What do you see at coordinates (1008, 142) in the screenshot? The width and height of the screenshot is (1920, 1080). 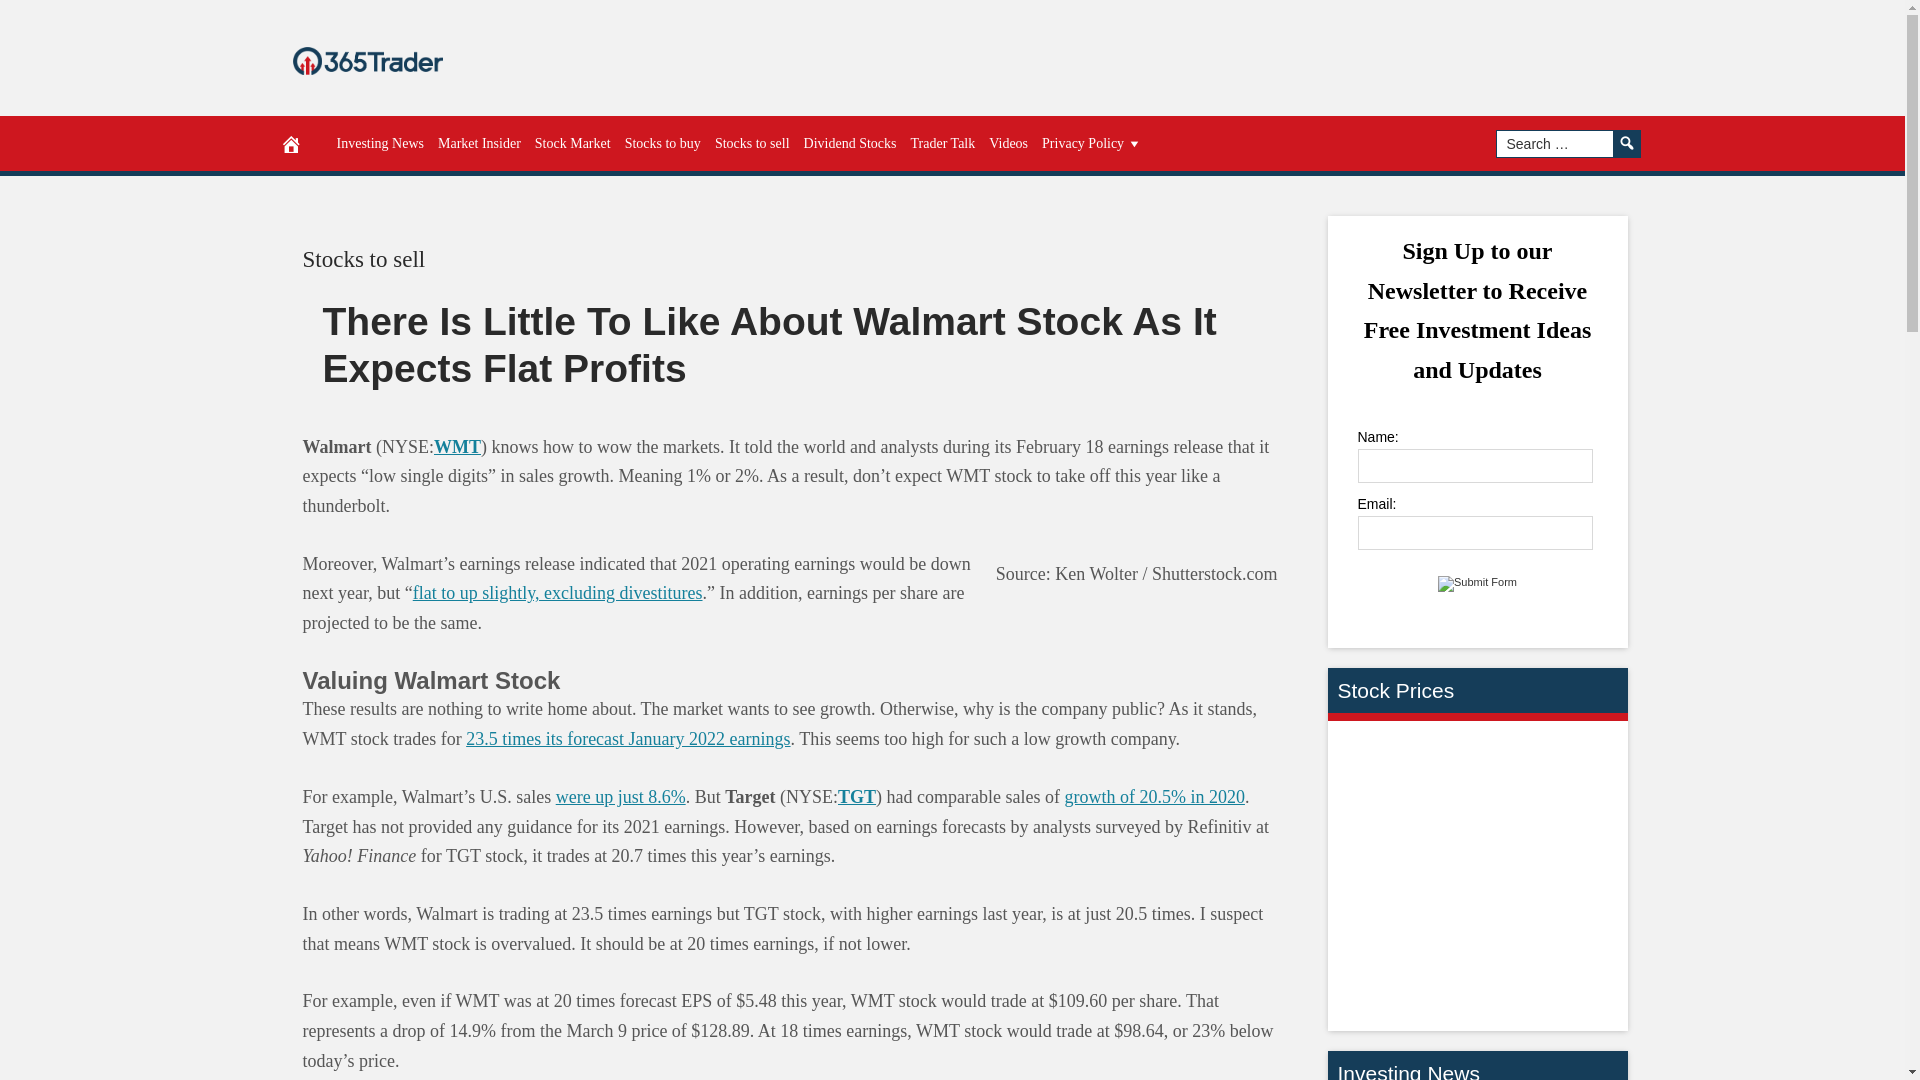 I see `Videos` at bounding box center [1008, 142].